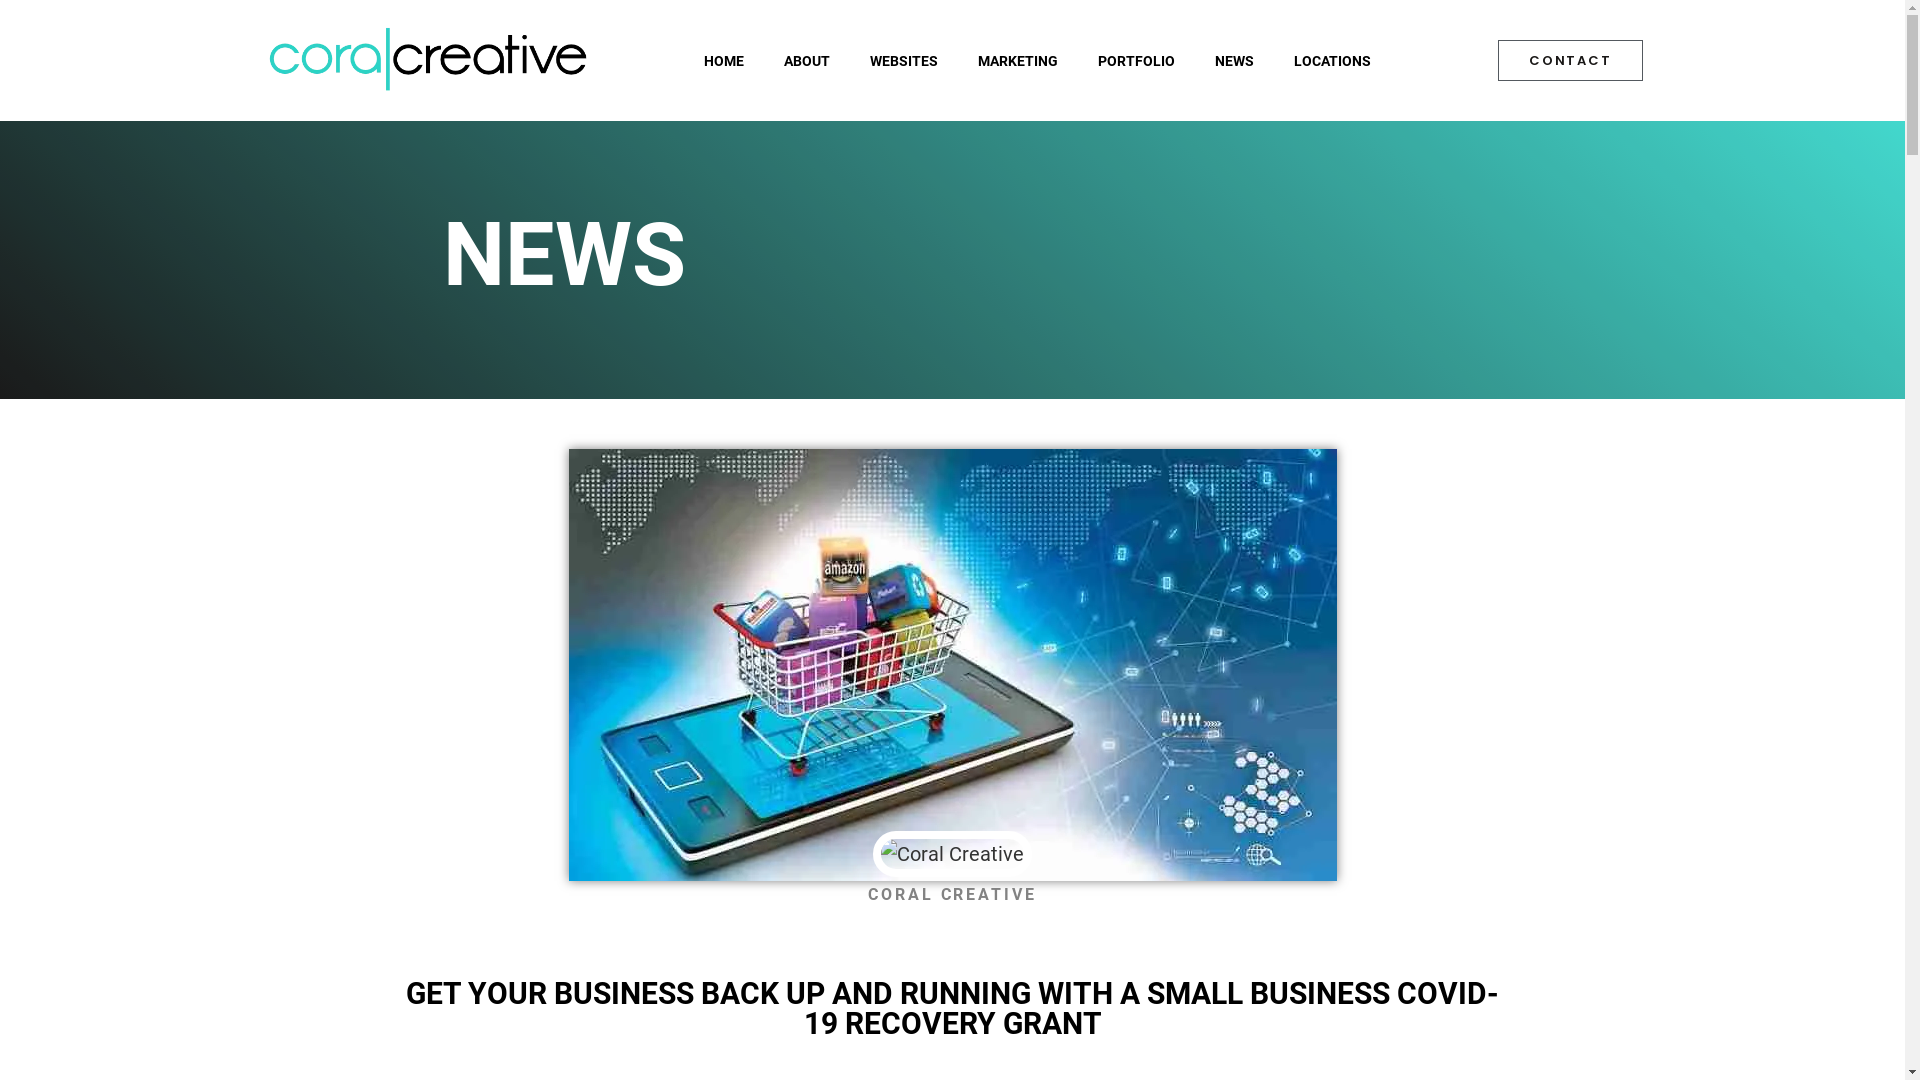  What do you see at coordinates (724, 61) in the screenshot?
I see `HOME` at bounding box center [724, 61].